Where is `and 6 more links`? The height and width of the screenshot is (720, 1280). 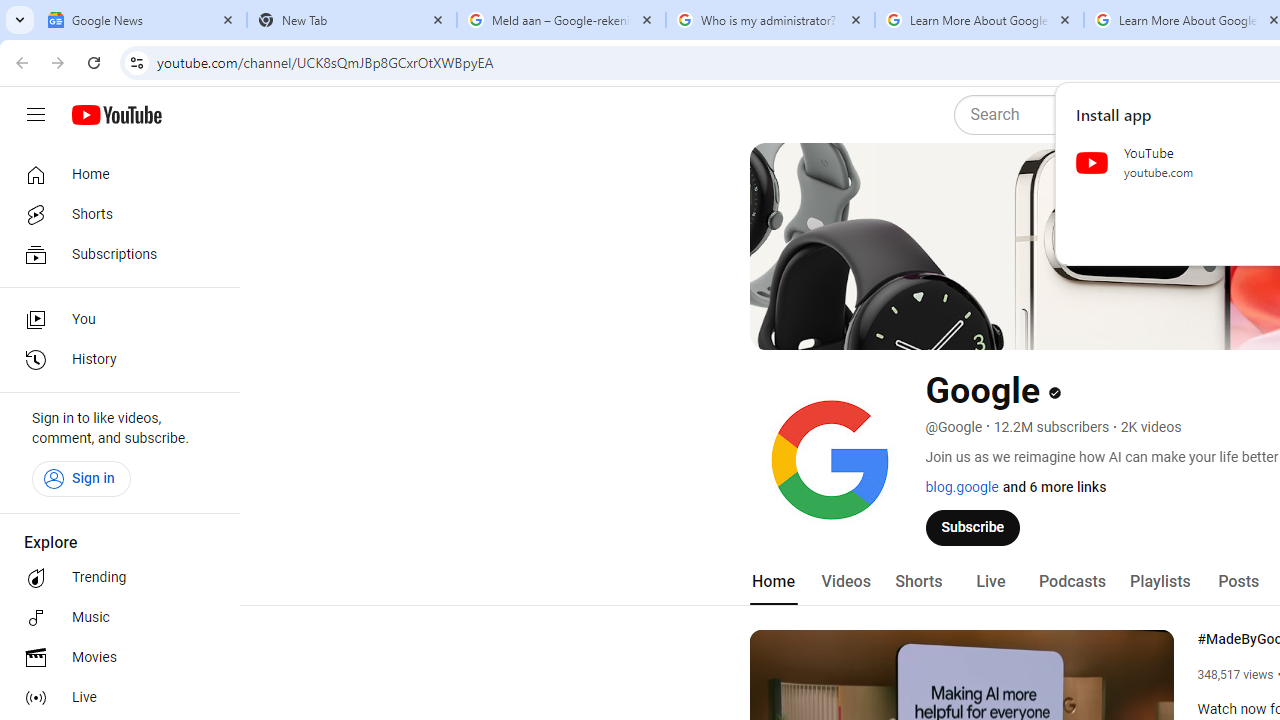
and 6 more links is located at coordinates (1054, 487).